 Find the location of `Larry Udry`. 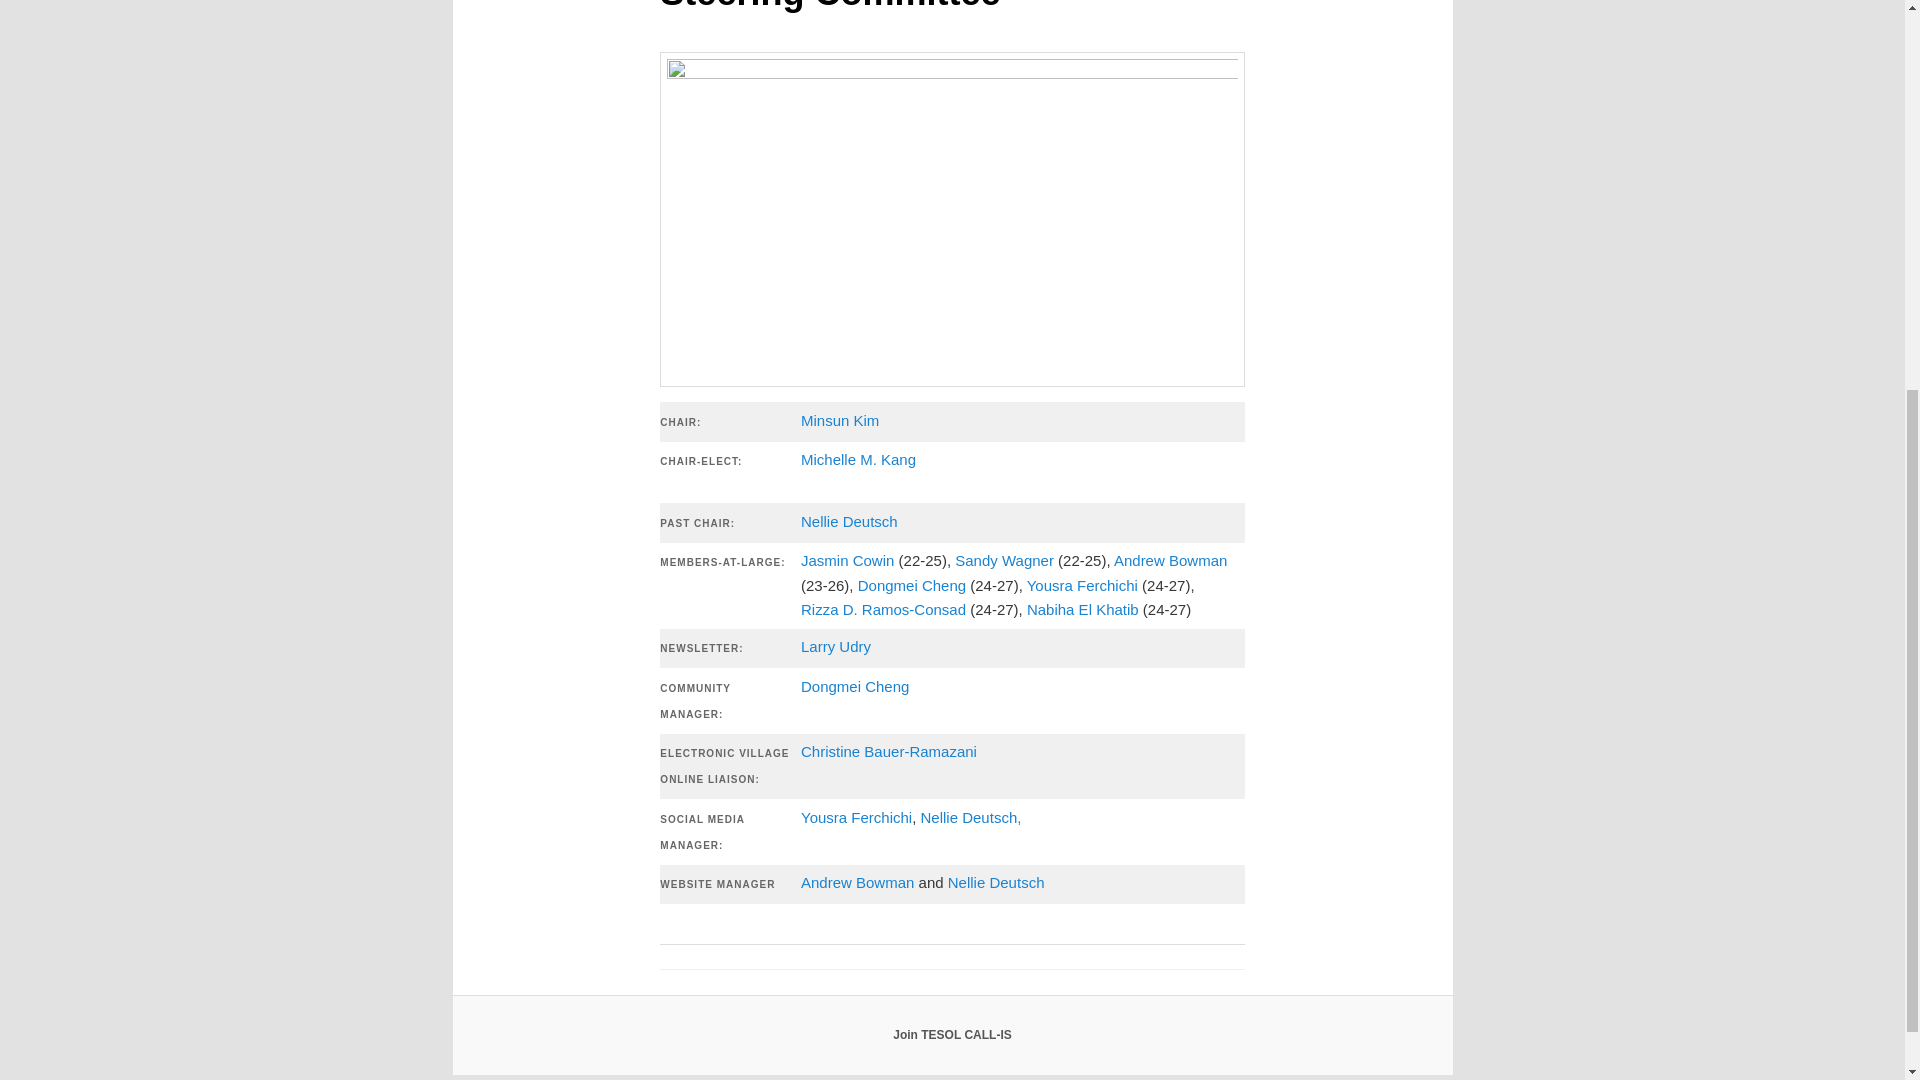

Larry Udry is located at coordinates (836, 646).